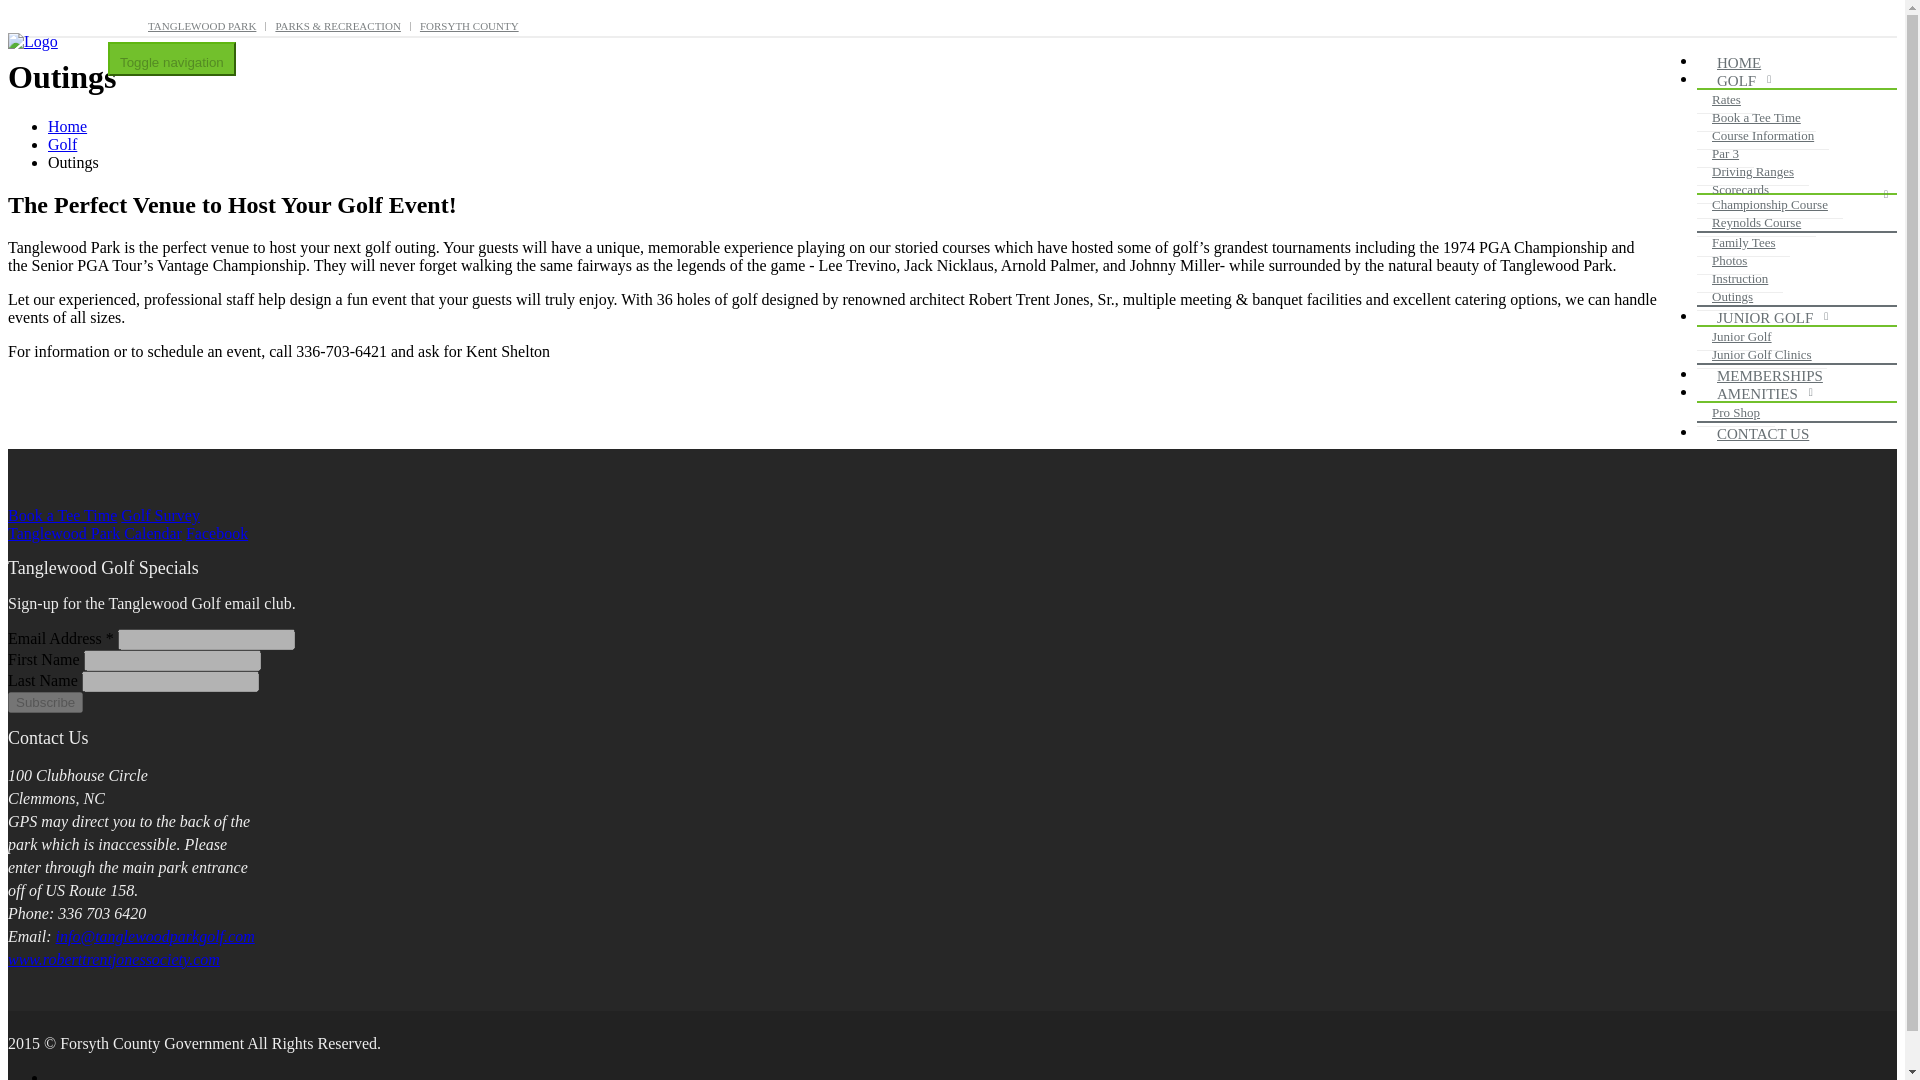 The height and width of the screenshot is (1080, 1920). Describe the element at coordinates (172, 58) in the screenshot. I see `Toggle navigation` at that location.